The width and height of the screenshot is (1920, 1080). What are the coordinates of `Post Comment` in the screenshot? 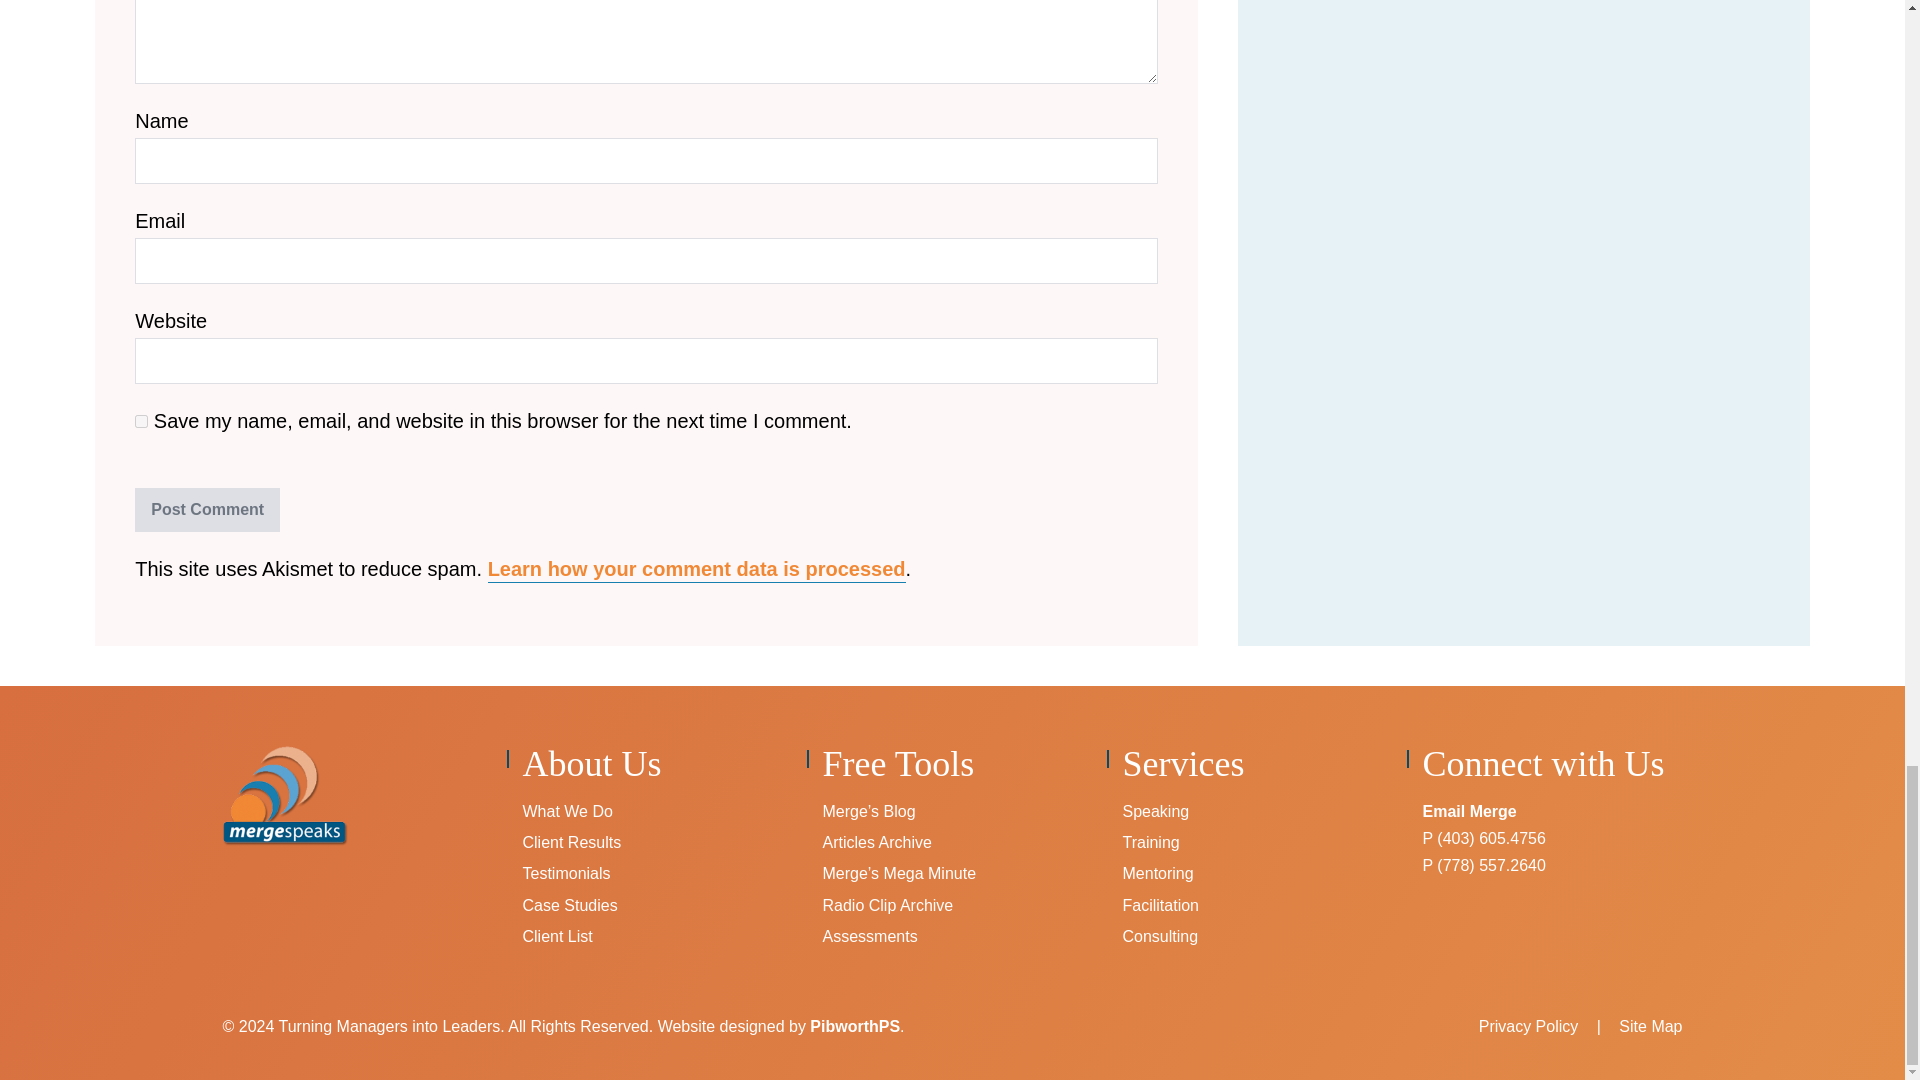 It's located at (207, 510).